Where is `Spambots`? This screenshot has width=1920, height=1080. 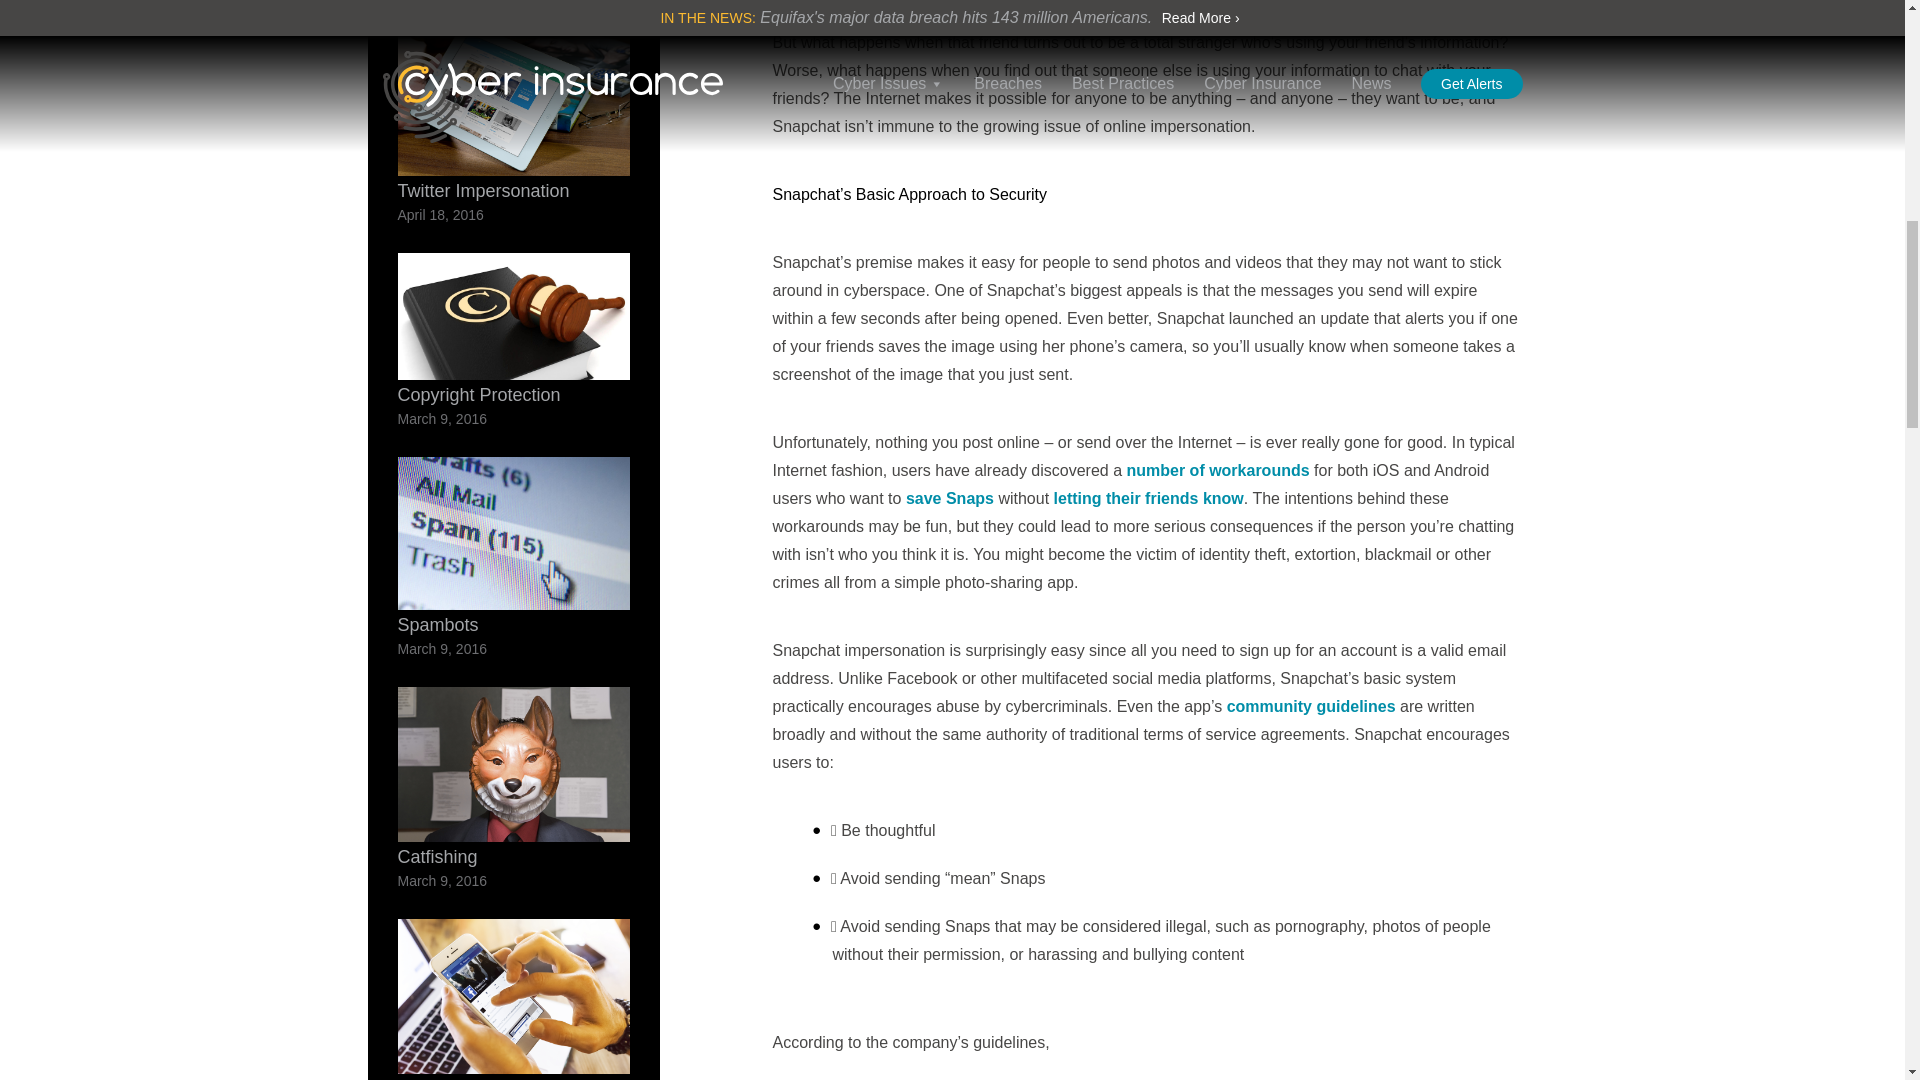 Spambots is located at coordinates (514, 546).